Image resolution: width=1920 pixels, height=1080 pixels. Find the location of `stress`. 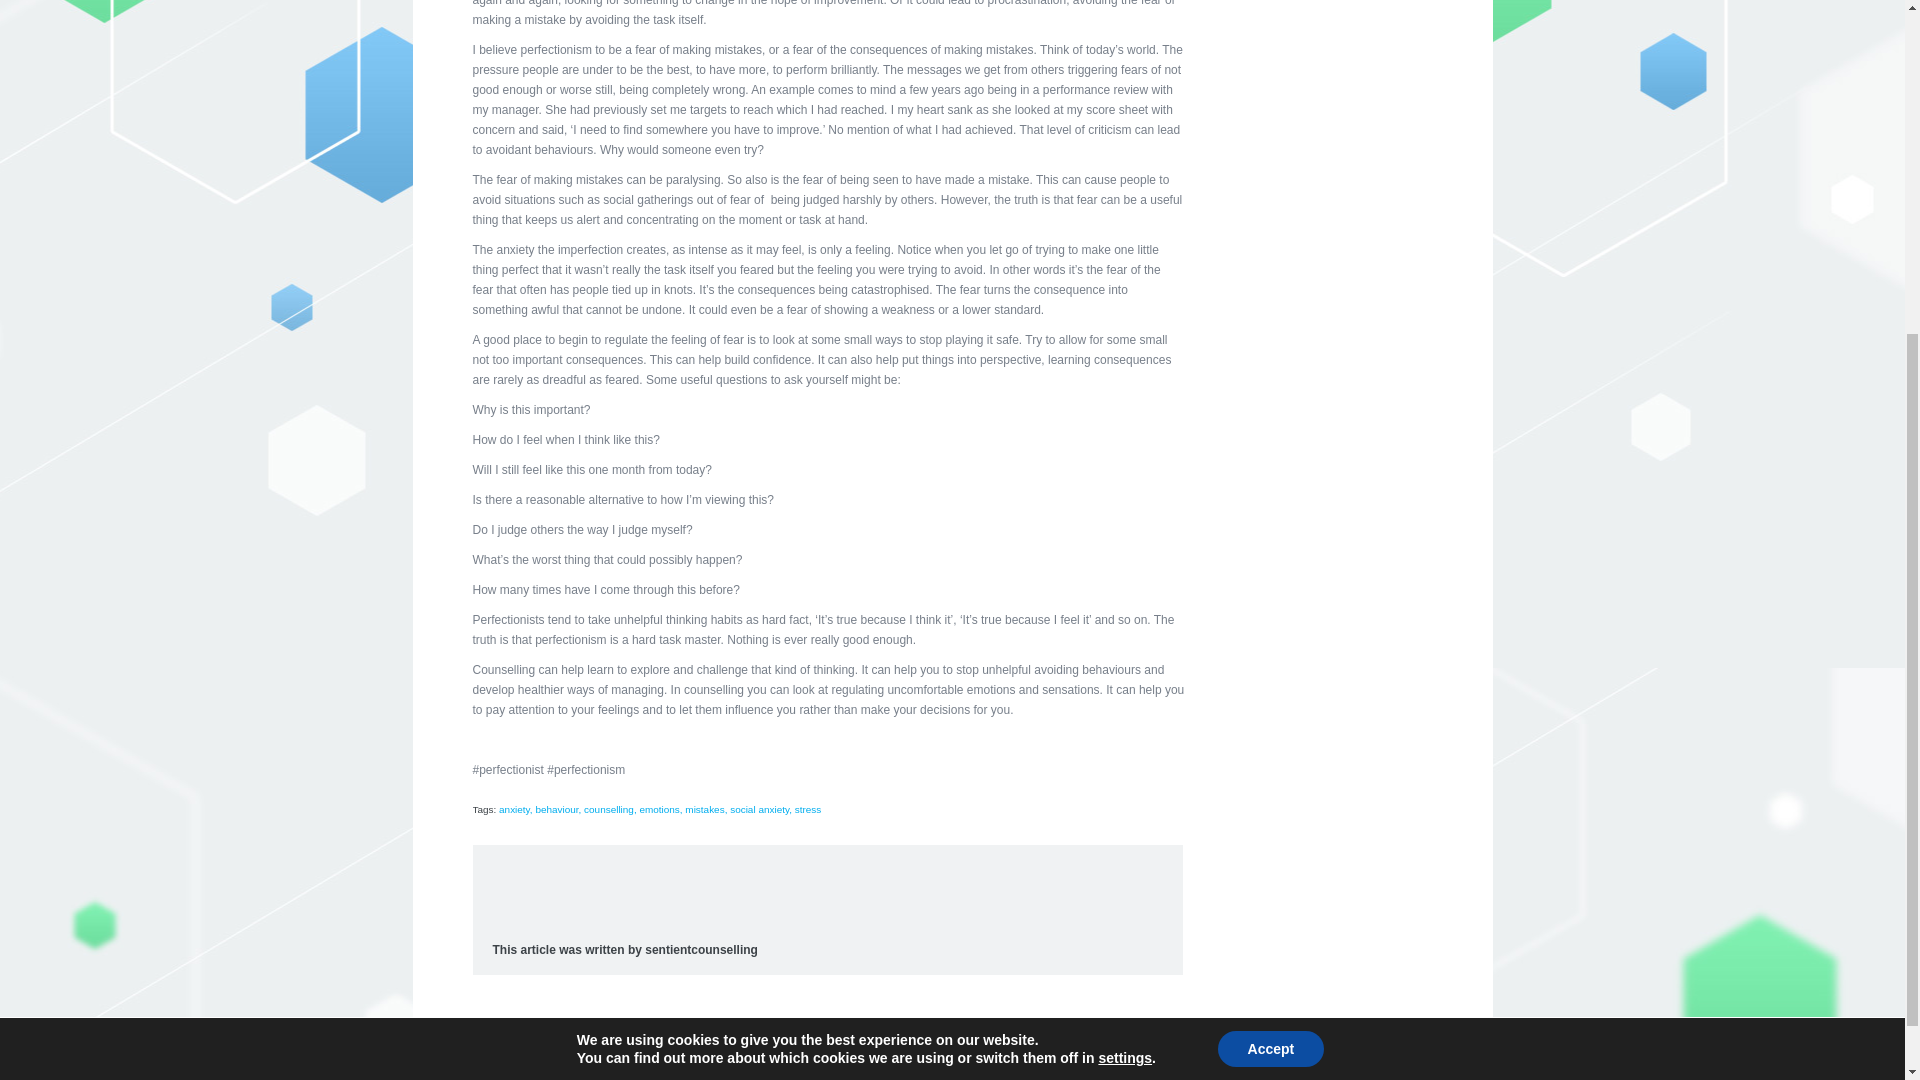

stress is located at coordinates (808, 809).